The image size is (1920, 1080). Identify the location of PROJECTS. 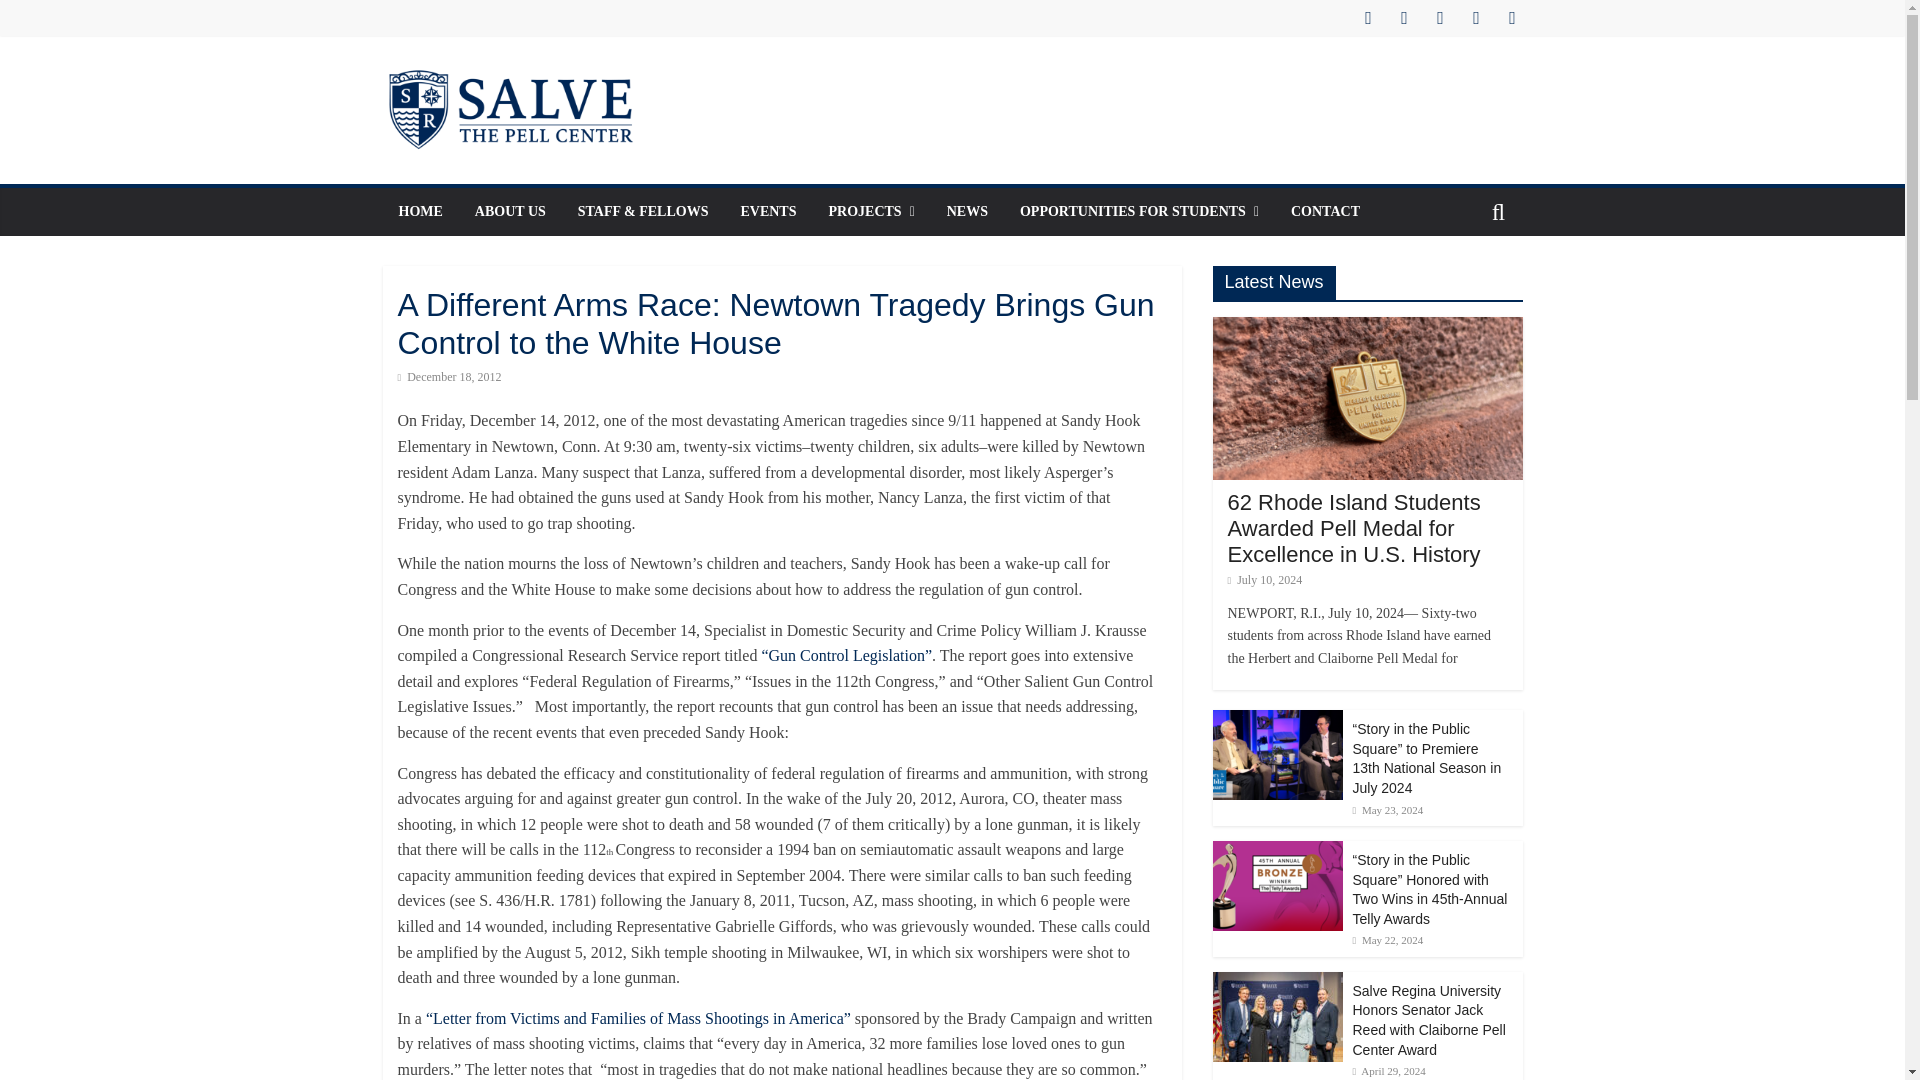
(870, 212).